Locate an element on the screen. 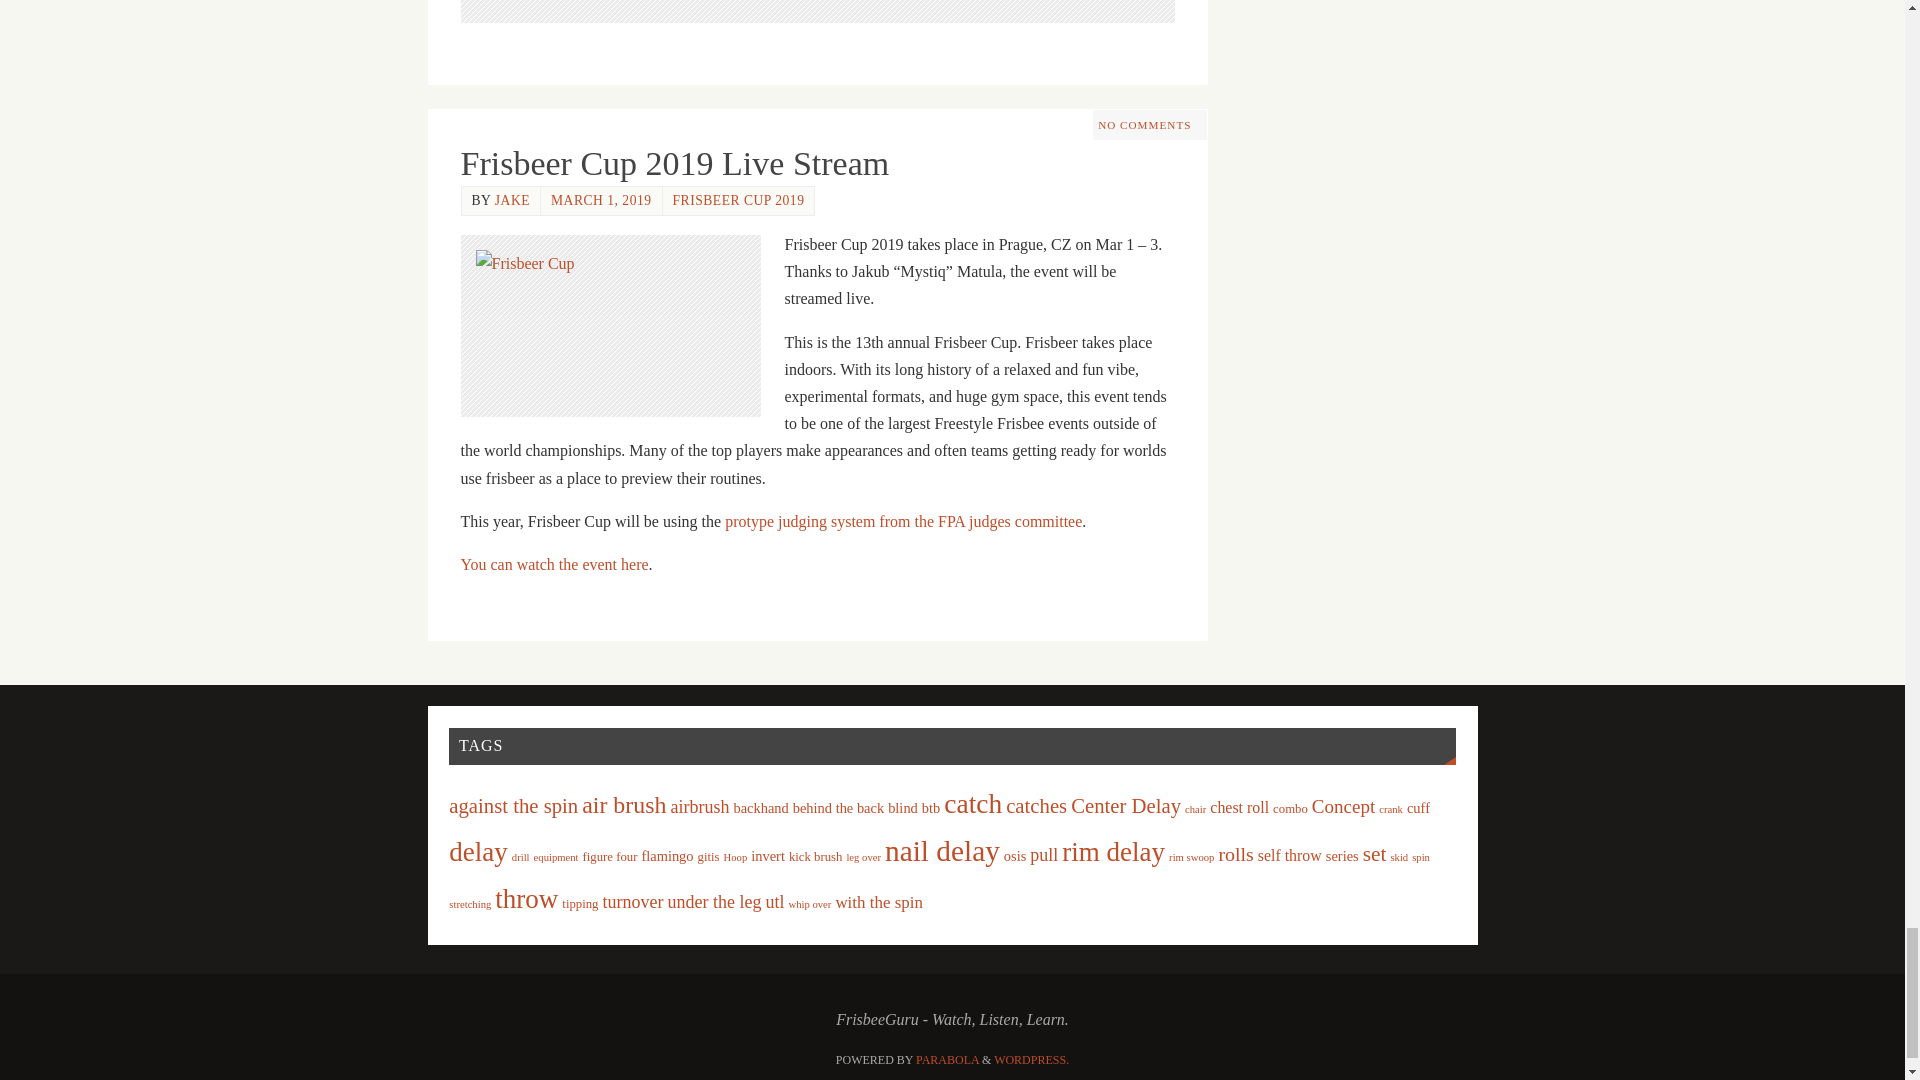 This screenshot has height=1080, width=1920. Permalink to Frisbeer Cup 2019 Live Stream is located at coordinates (674, 163).